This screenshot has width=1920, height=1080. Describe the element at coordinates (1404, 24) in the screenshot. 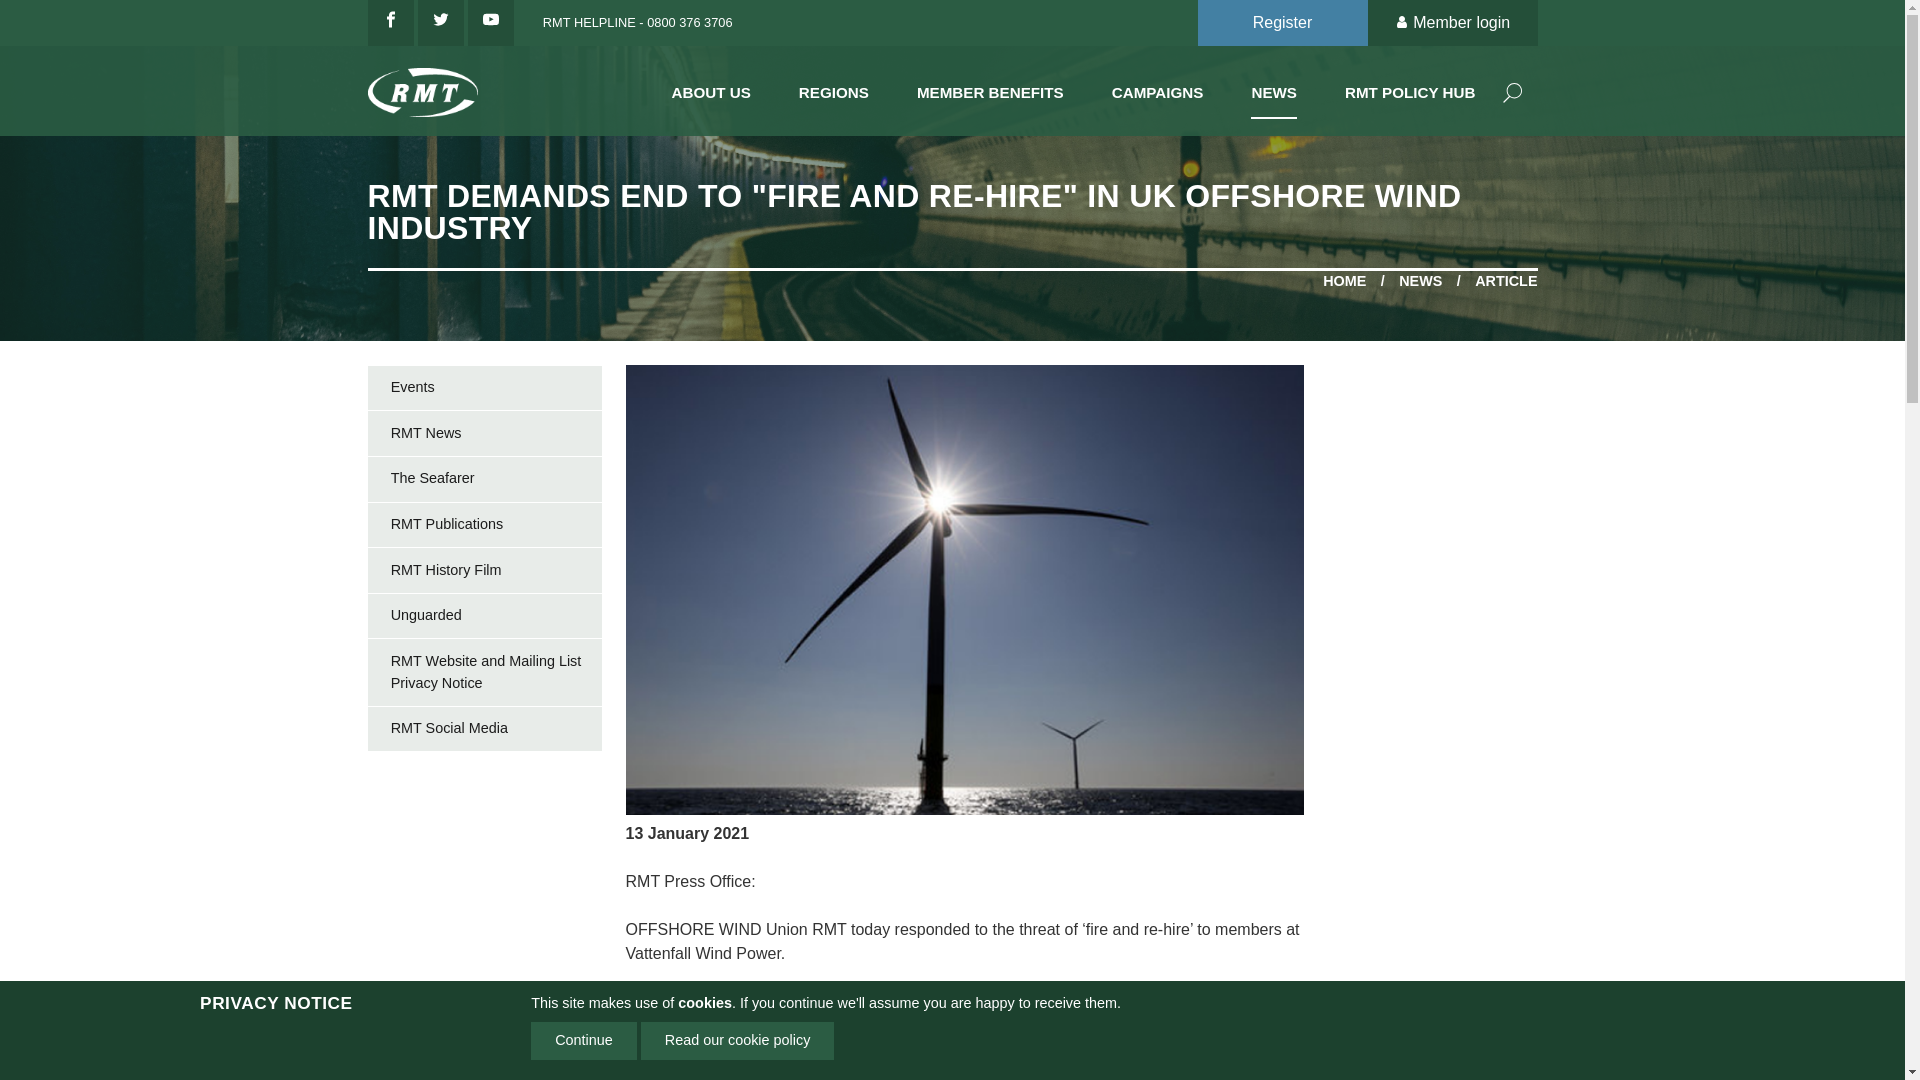

I see `user` at that location.